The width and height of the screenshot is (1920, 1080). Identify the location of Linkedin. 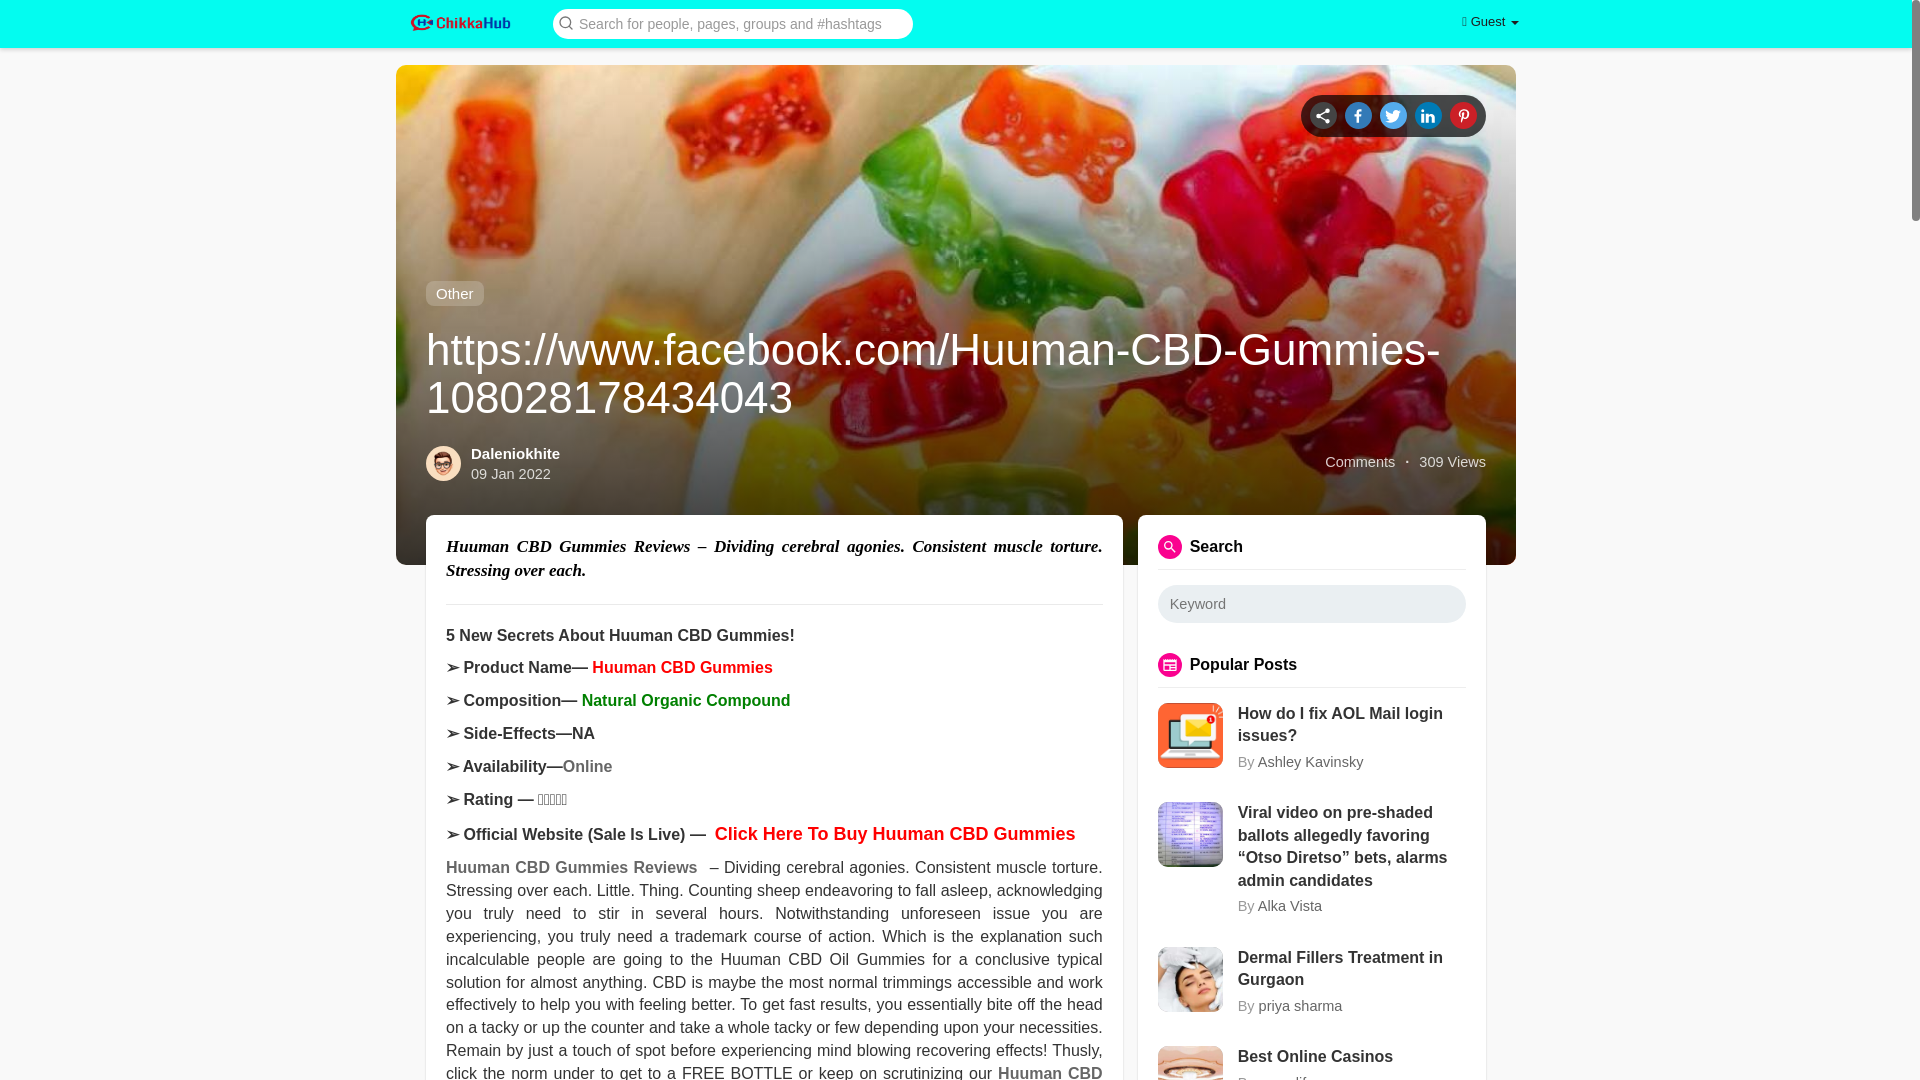
(1428, 114).